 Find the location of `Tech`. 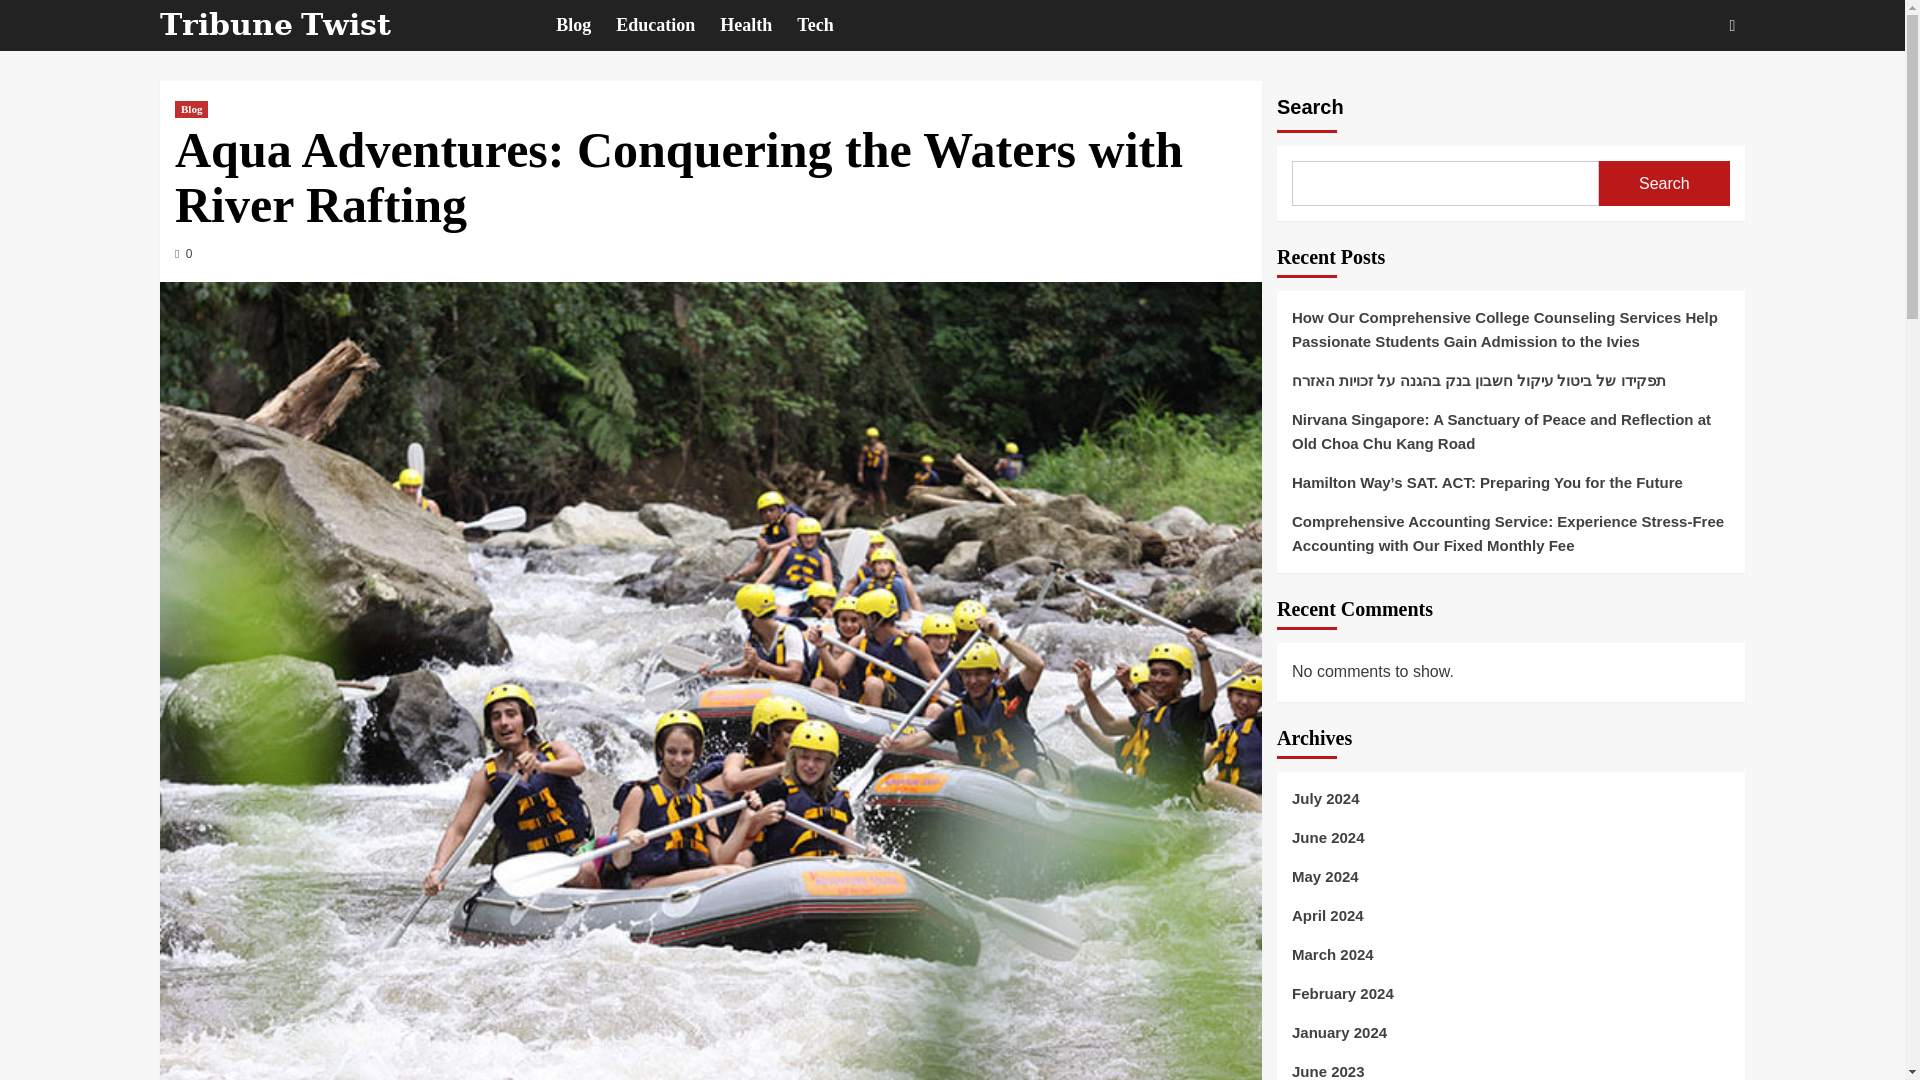

Tech is located at coordinates (827, 25).